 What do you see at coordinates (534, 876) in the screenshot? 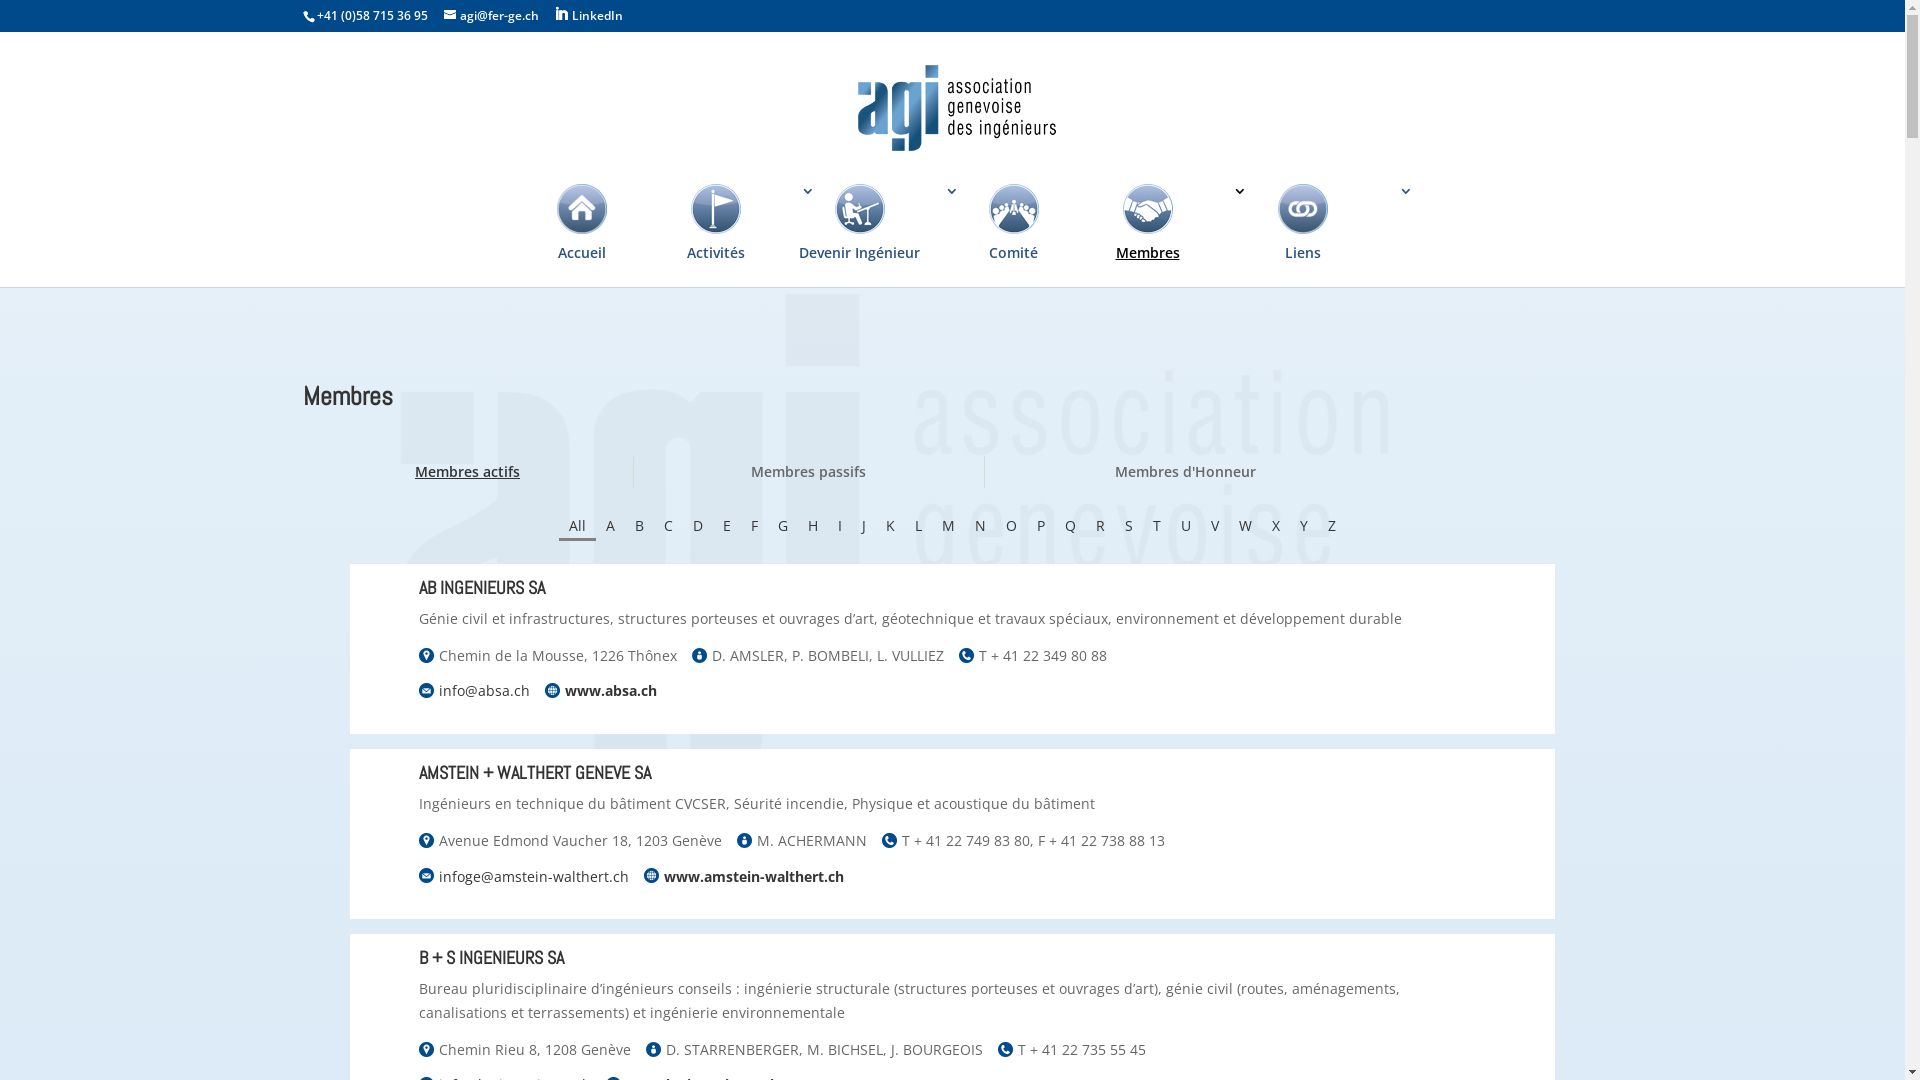
I see `infoge@amstein-walthert.ch` at bounding box center [534, 876].